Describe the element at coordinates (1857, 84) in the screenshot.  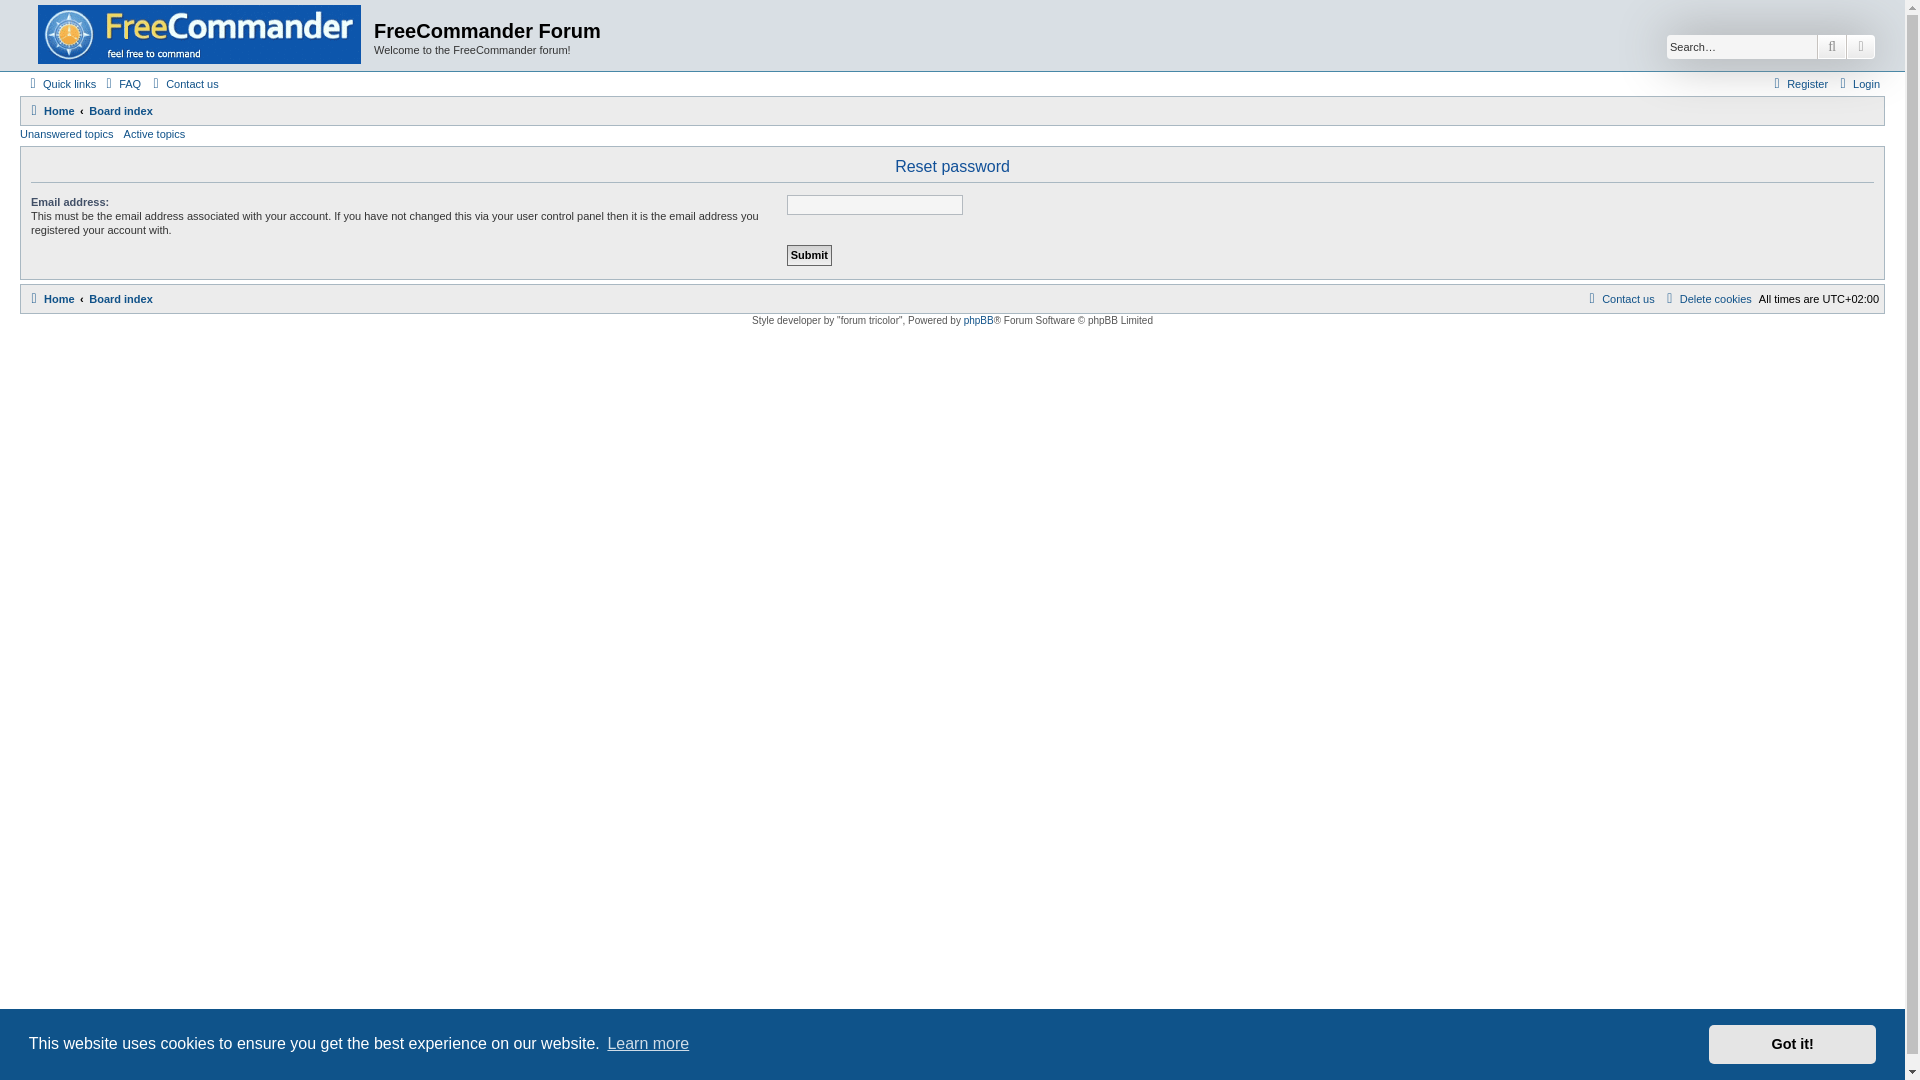
I see `Login` at that location.